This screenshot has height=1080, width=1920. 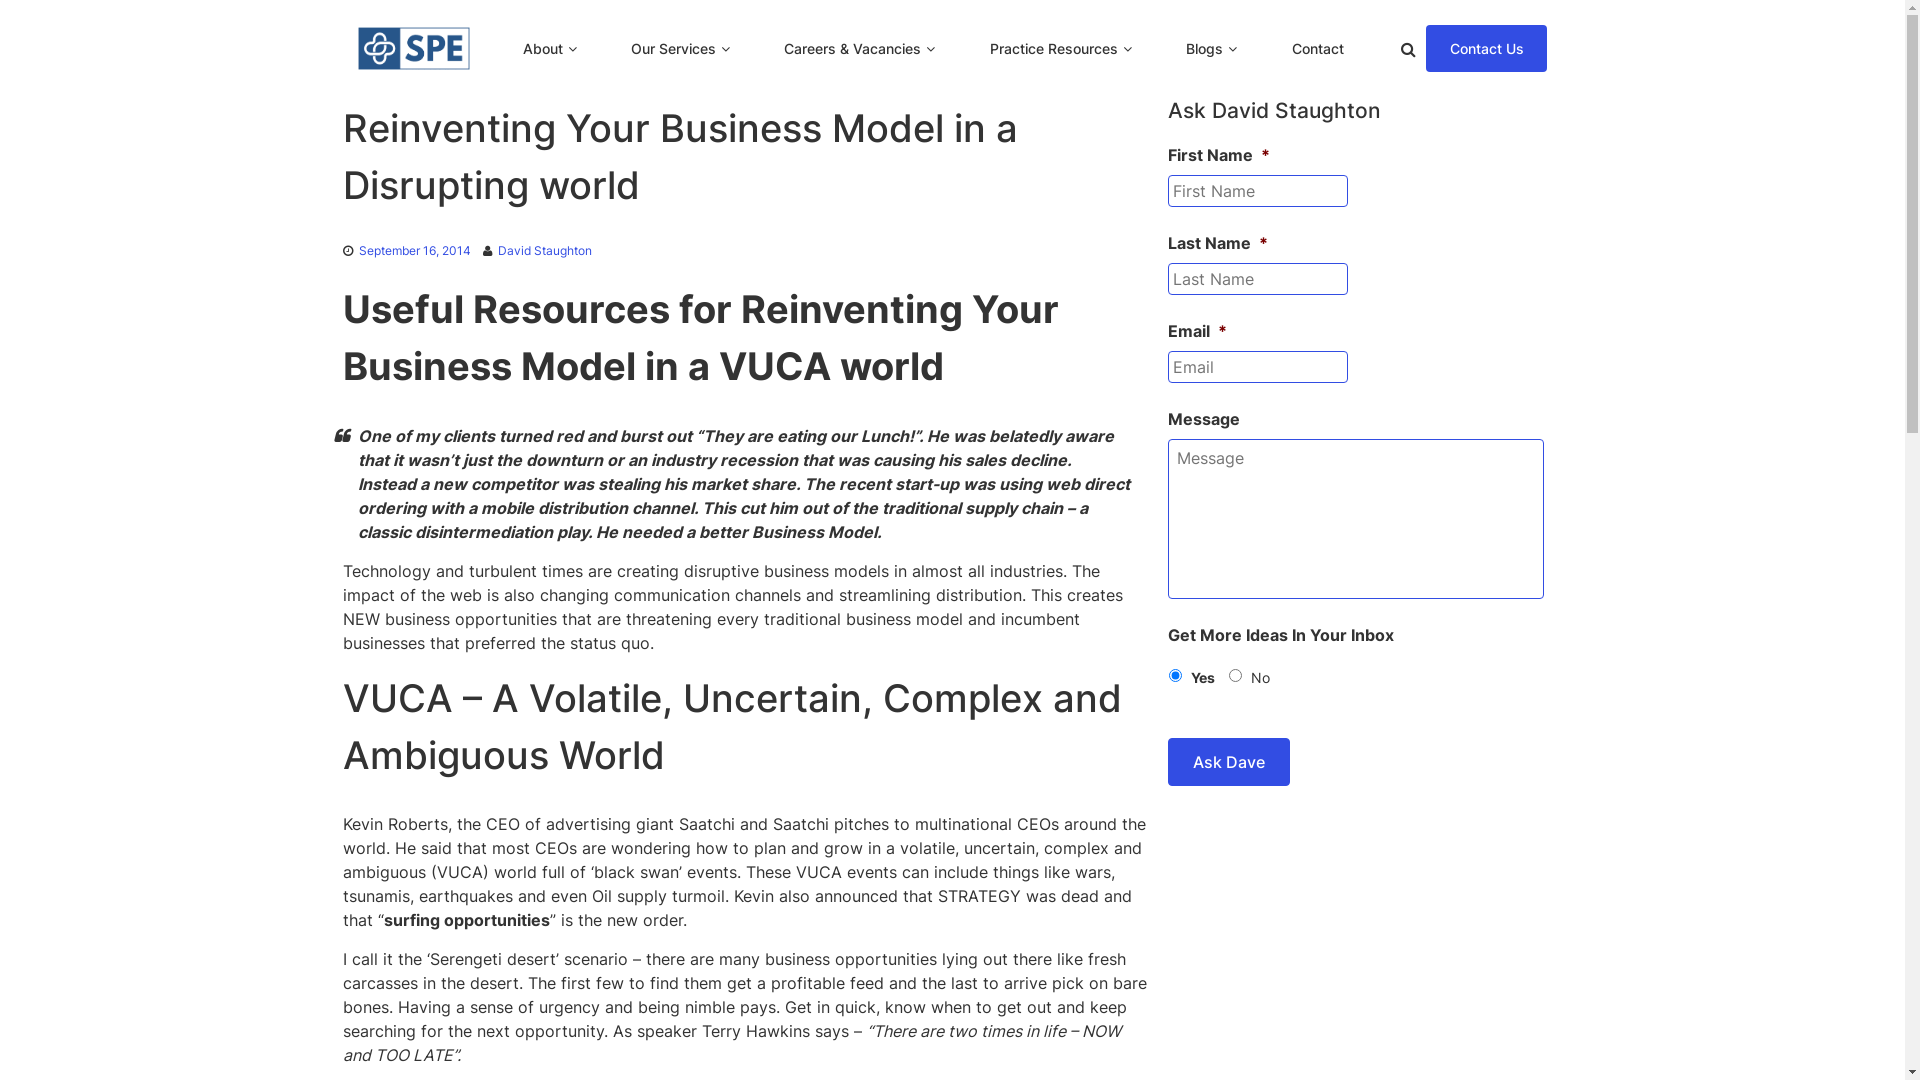 What do you see at coordinates (414, 250) in the screenshot?
I see `September 16, 2014` at bounding box center [414, 250].